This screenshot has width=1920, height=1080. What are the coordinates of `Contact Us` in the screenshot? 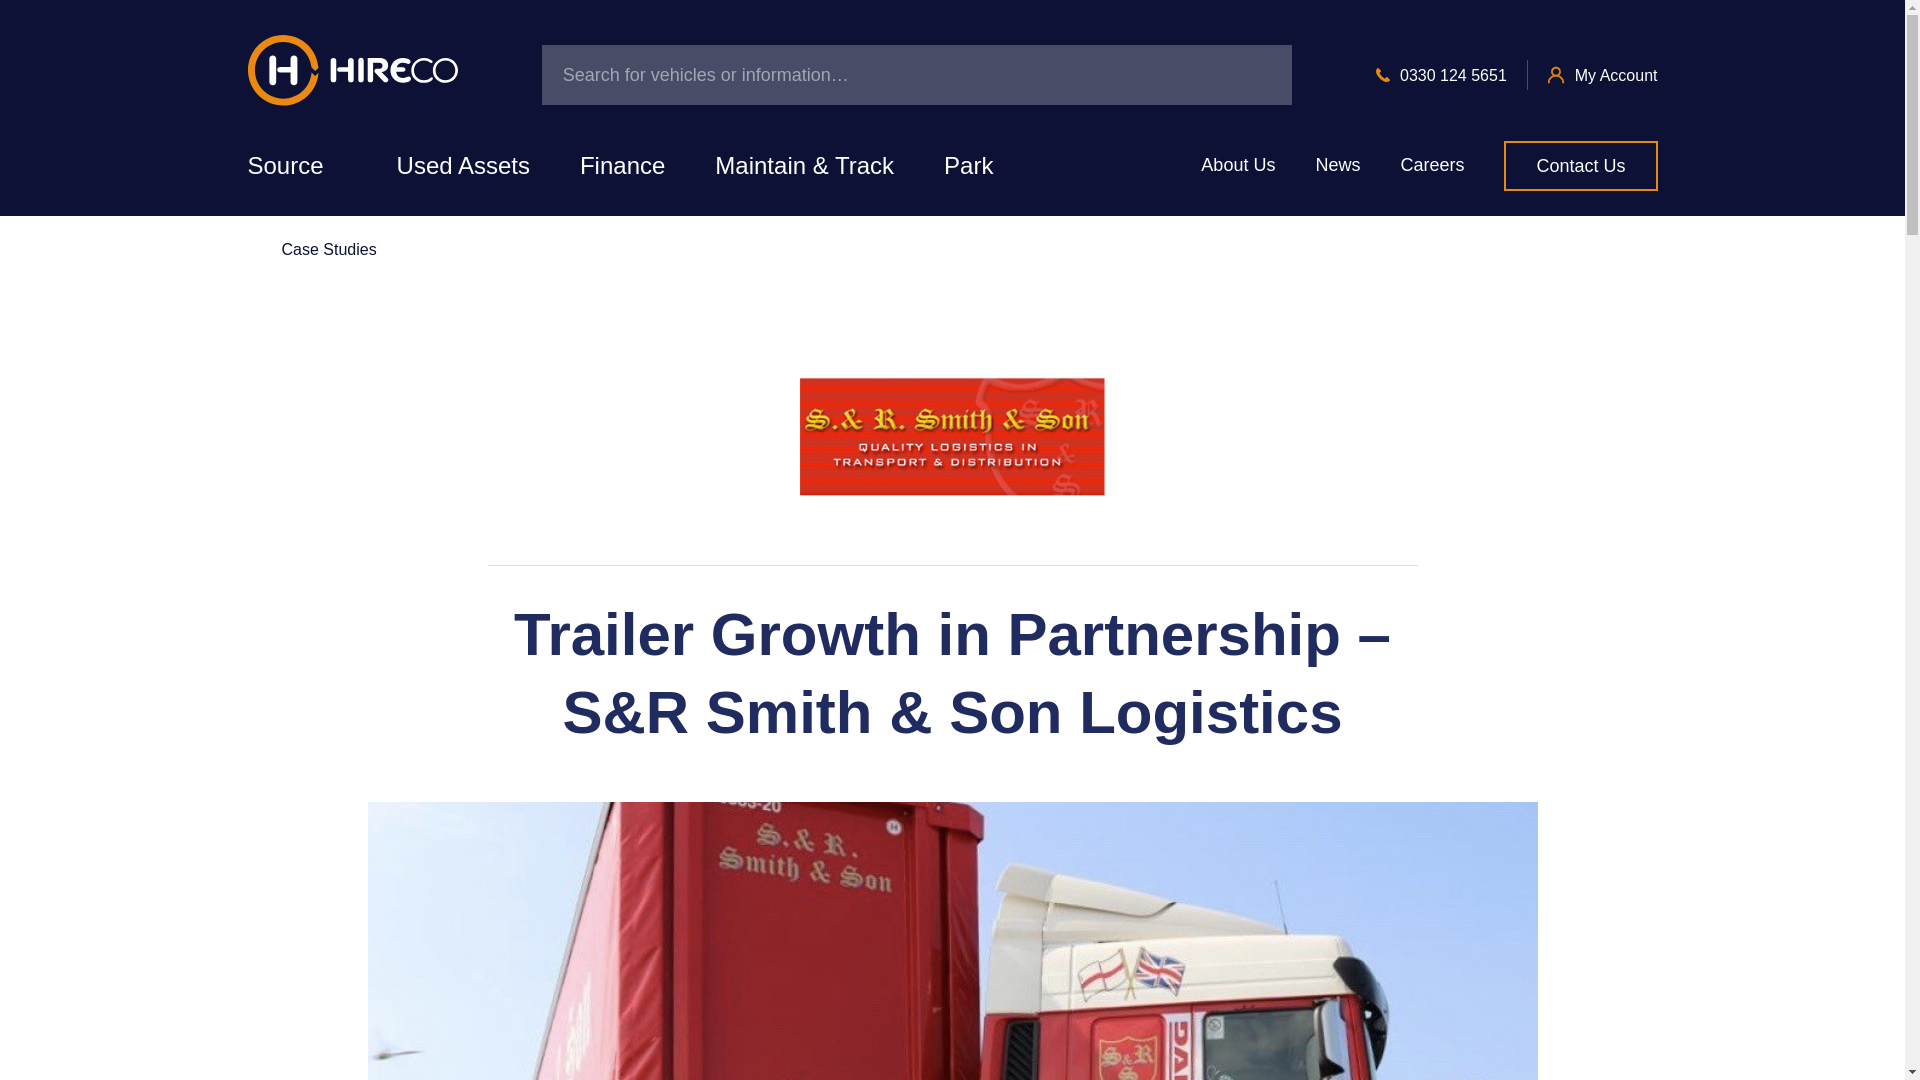 It's located at (1580, 166).